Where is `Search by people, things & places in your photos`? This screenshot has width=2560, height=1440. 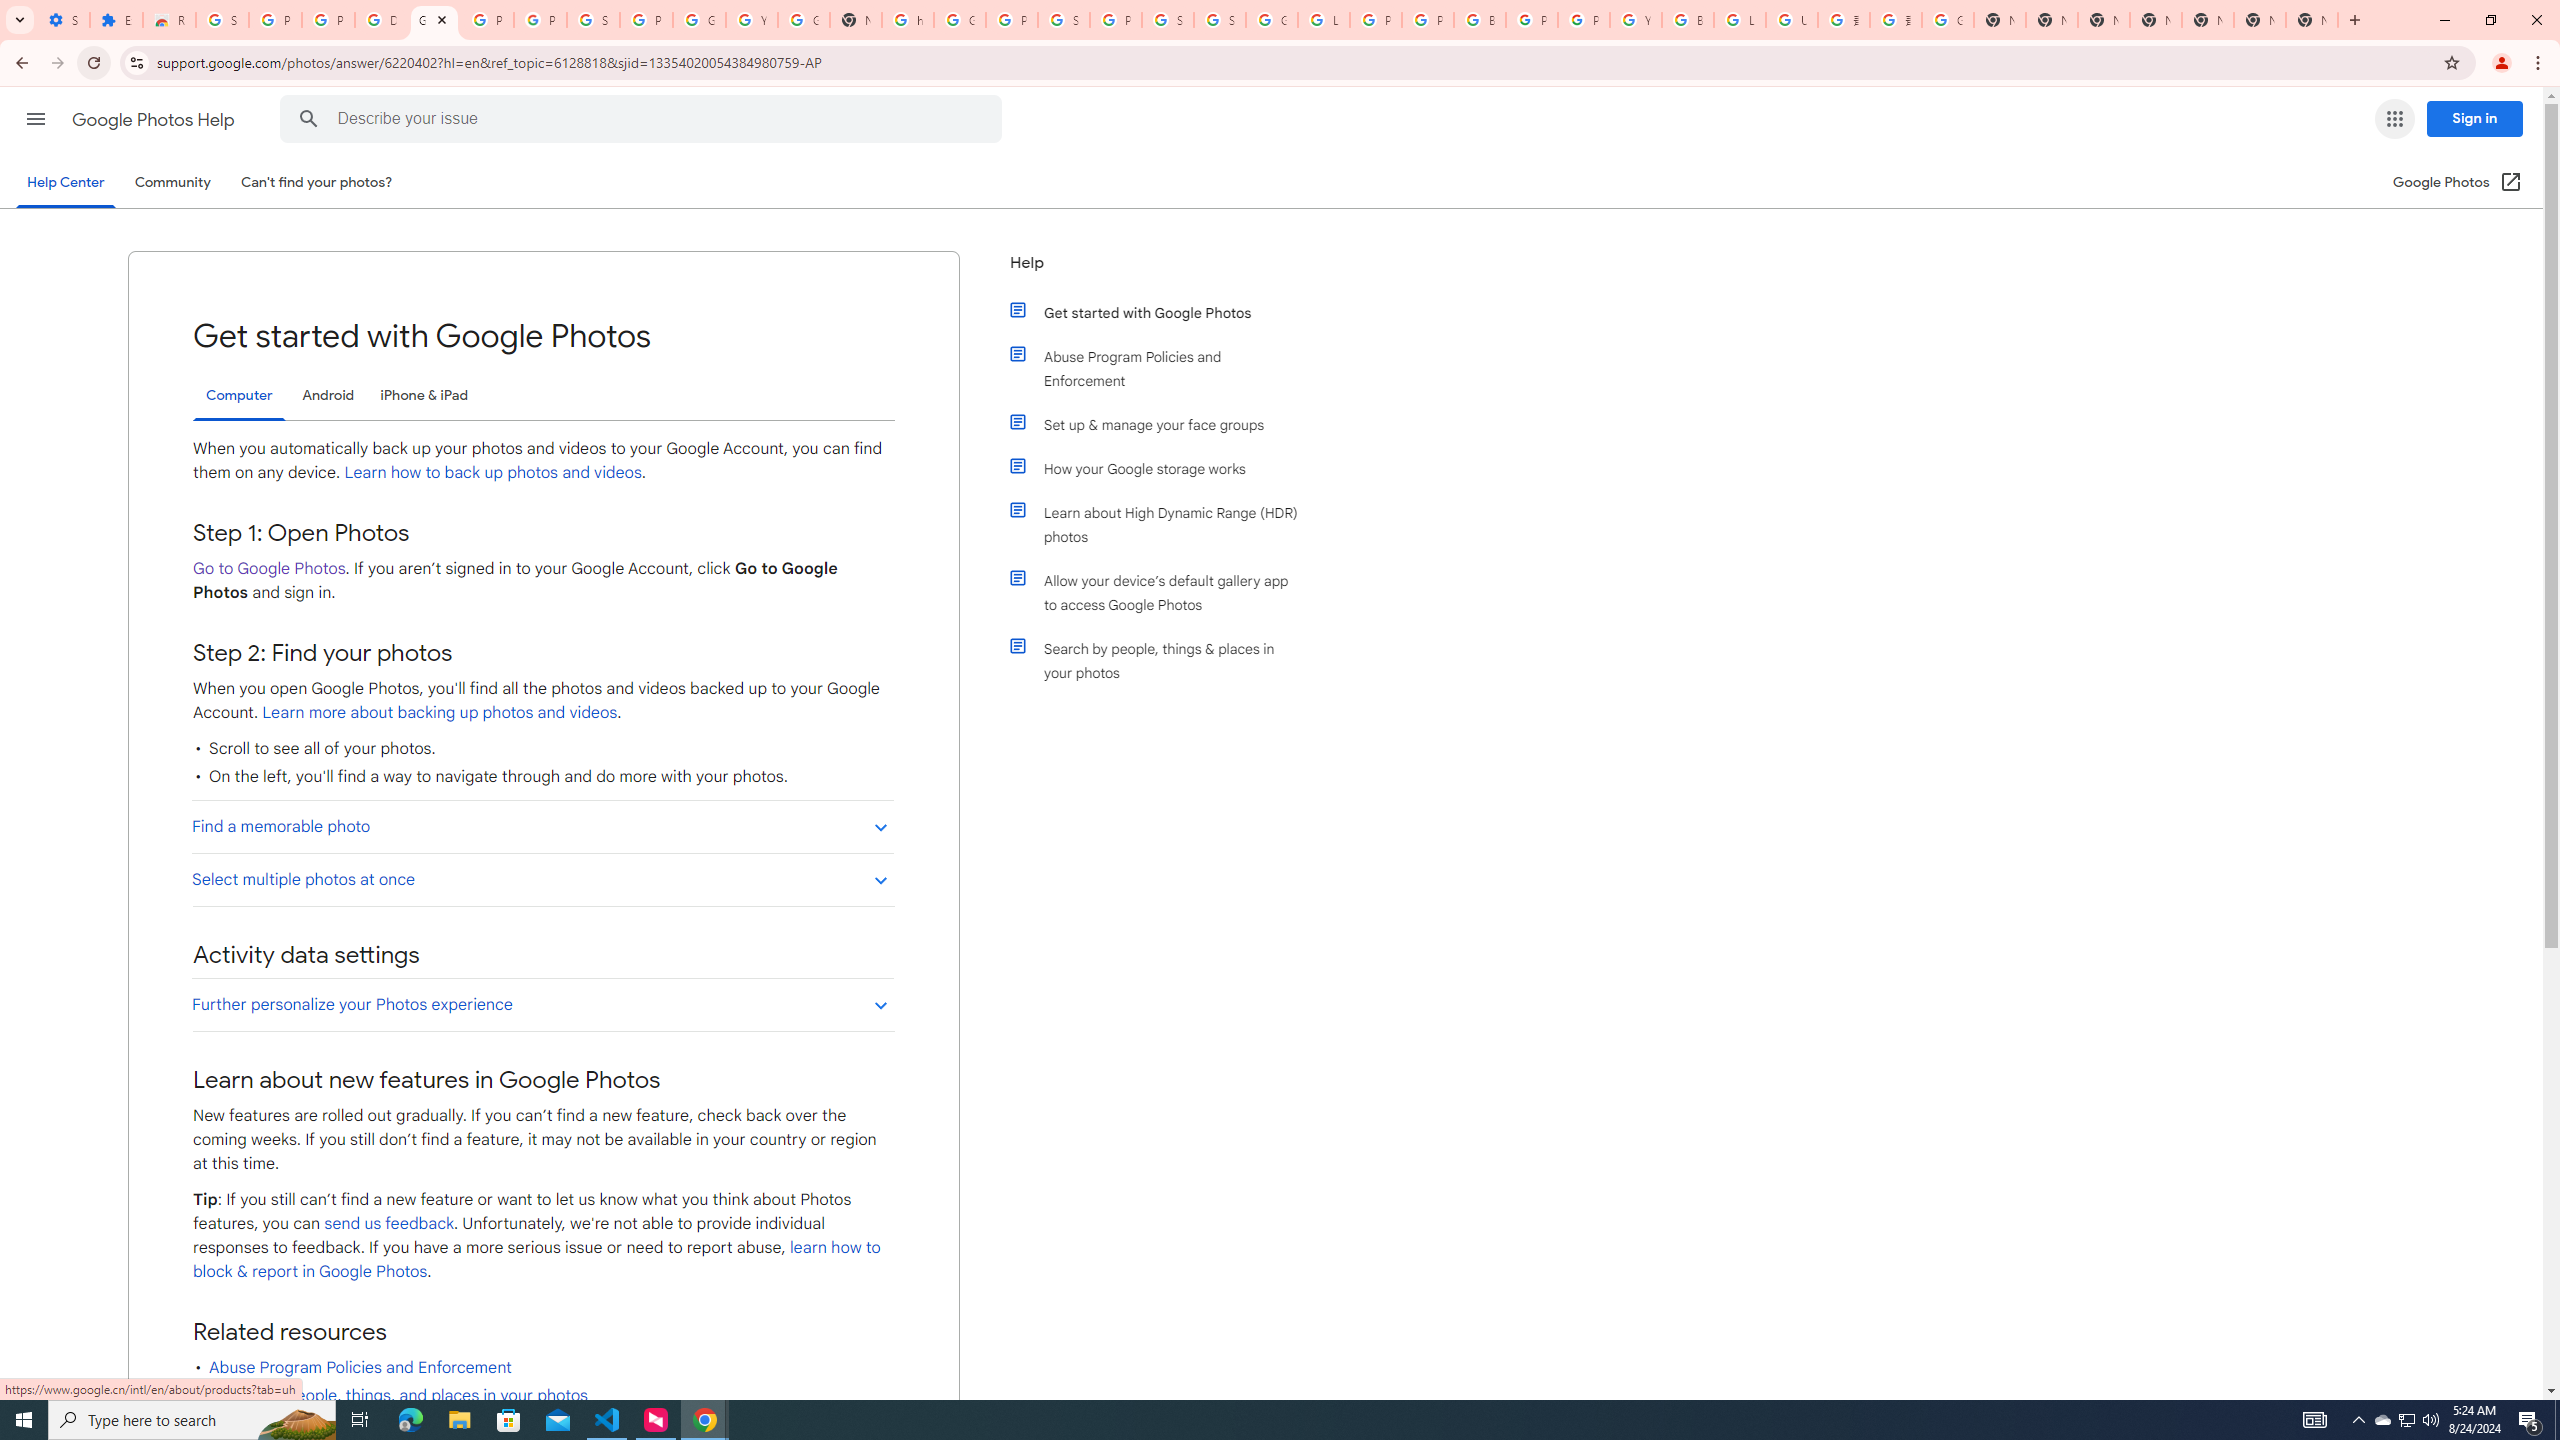 Search by people, things & places in your photos is located at coordinates (1163, 660).